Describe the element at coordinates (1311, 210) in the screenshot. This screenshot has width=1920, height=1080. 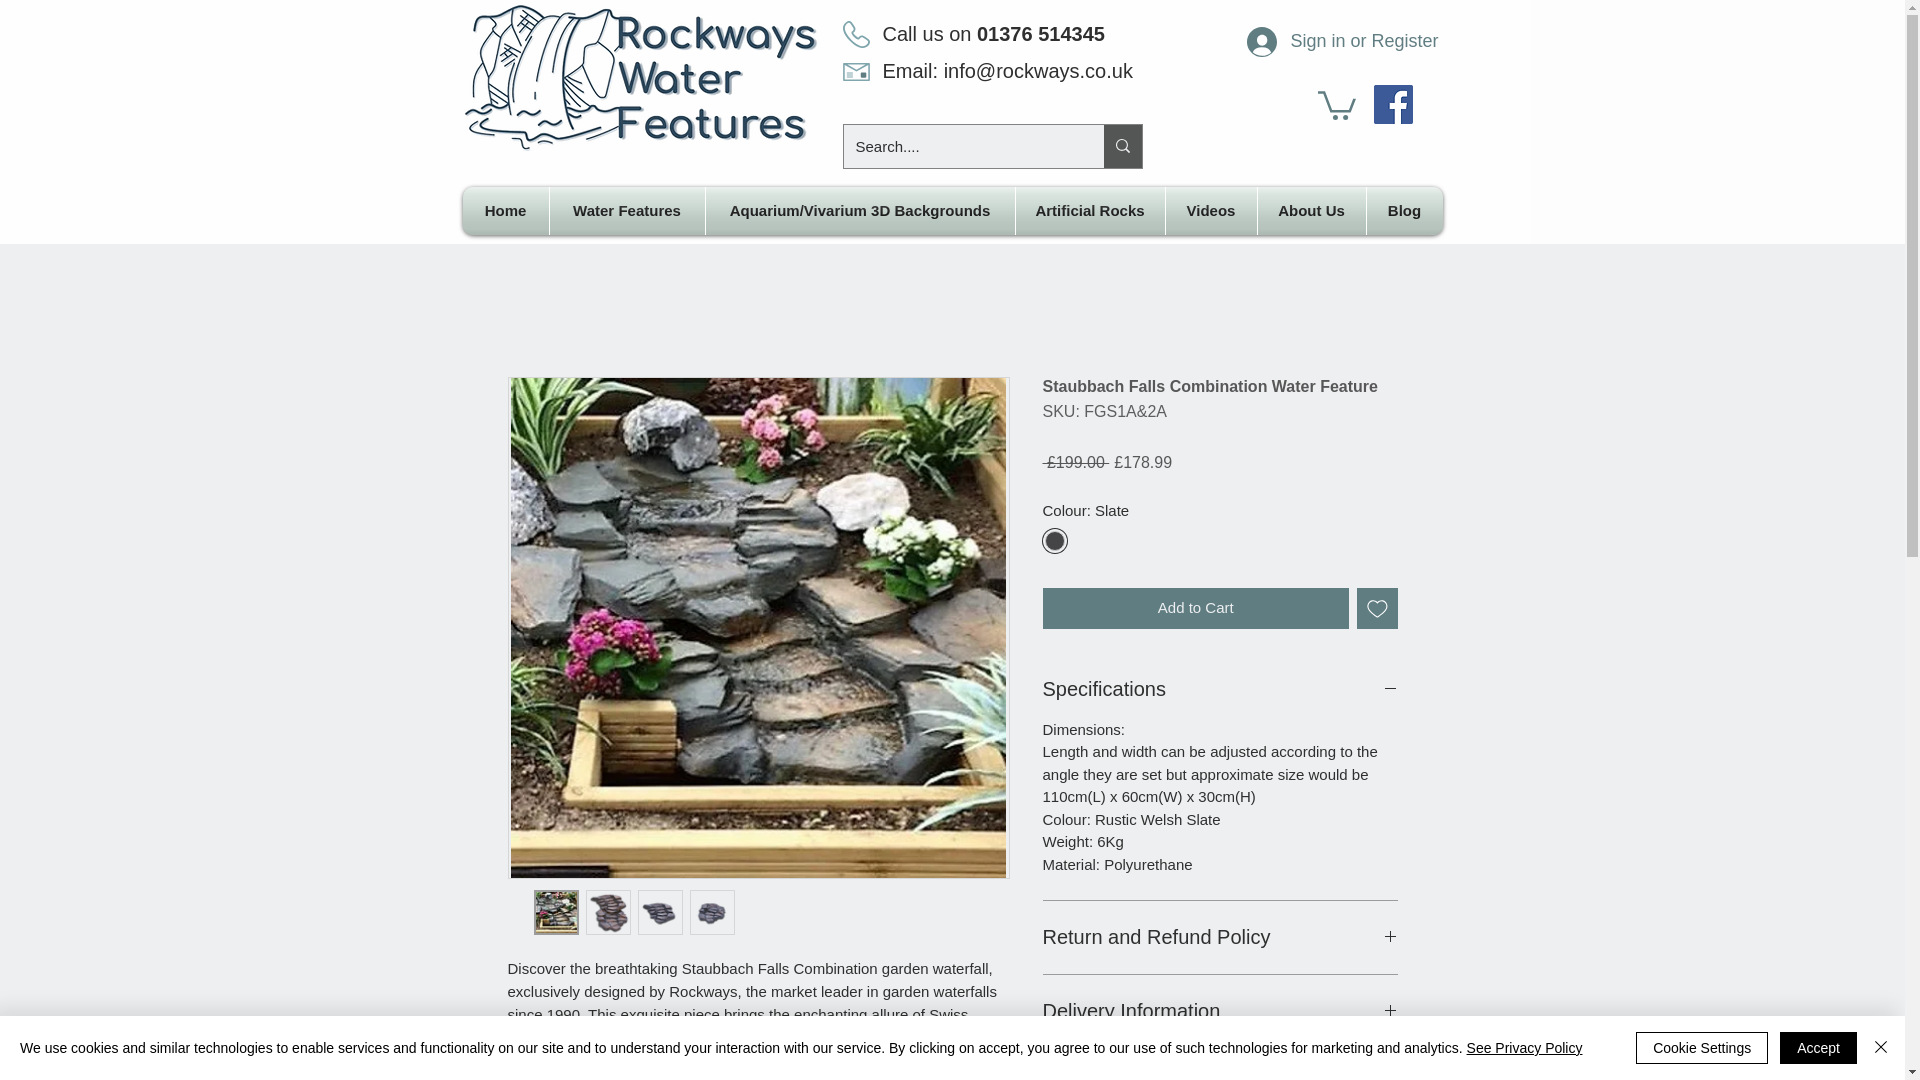
I see `About Us` at that location.